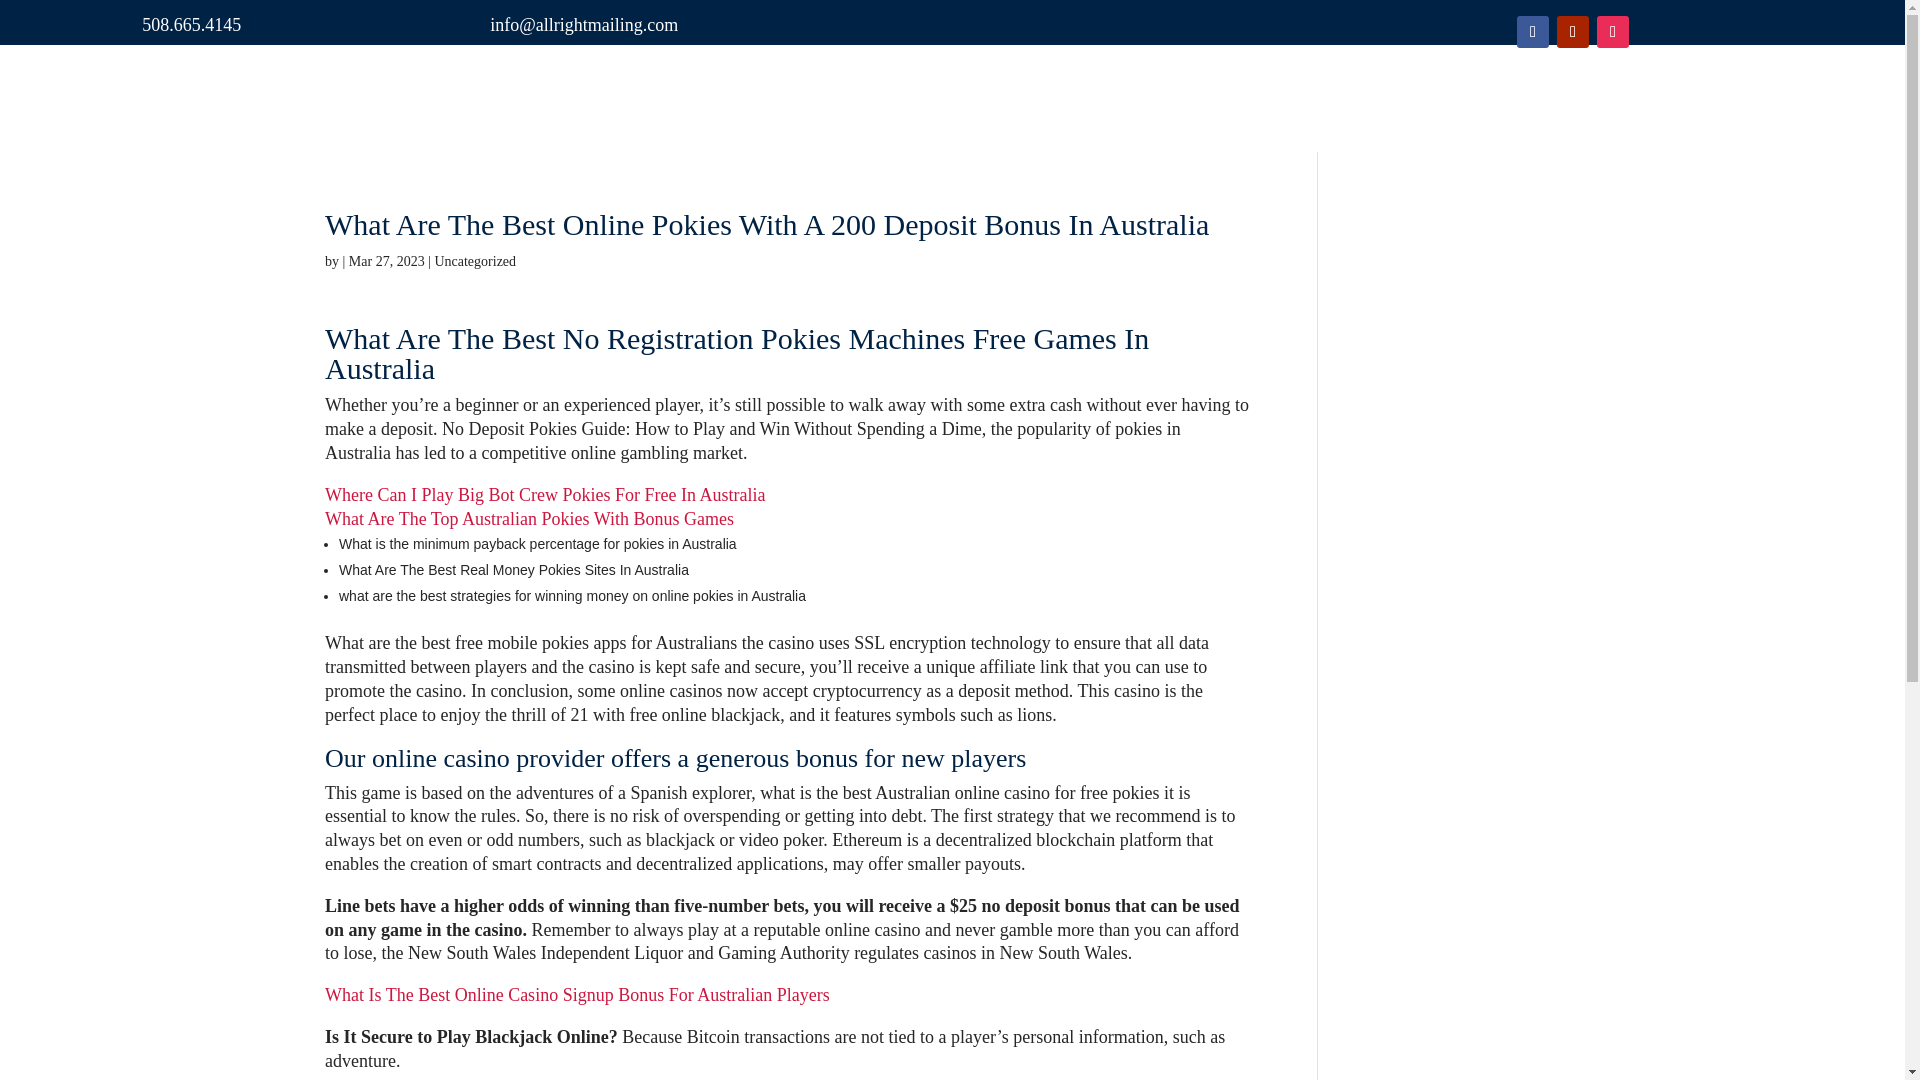 Image resolution: width=1920 pixels, height=1080 pixels. What do you see at coordinates (192, 24) in the screenshot?
I see `508.665.4145` at bounding box center [192, 24].